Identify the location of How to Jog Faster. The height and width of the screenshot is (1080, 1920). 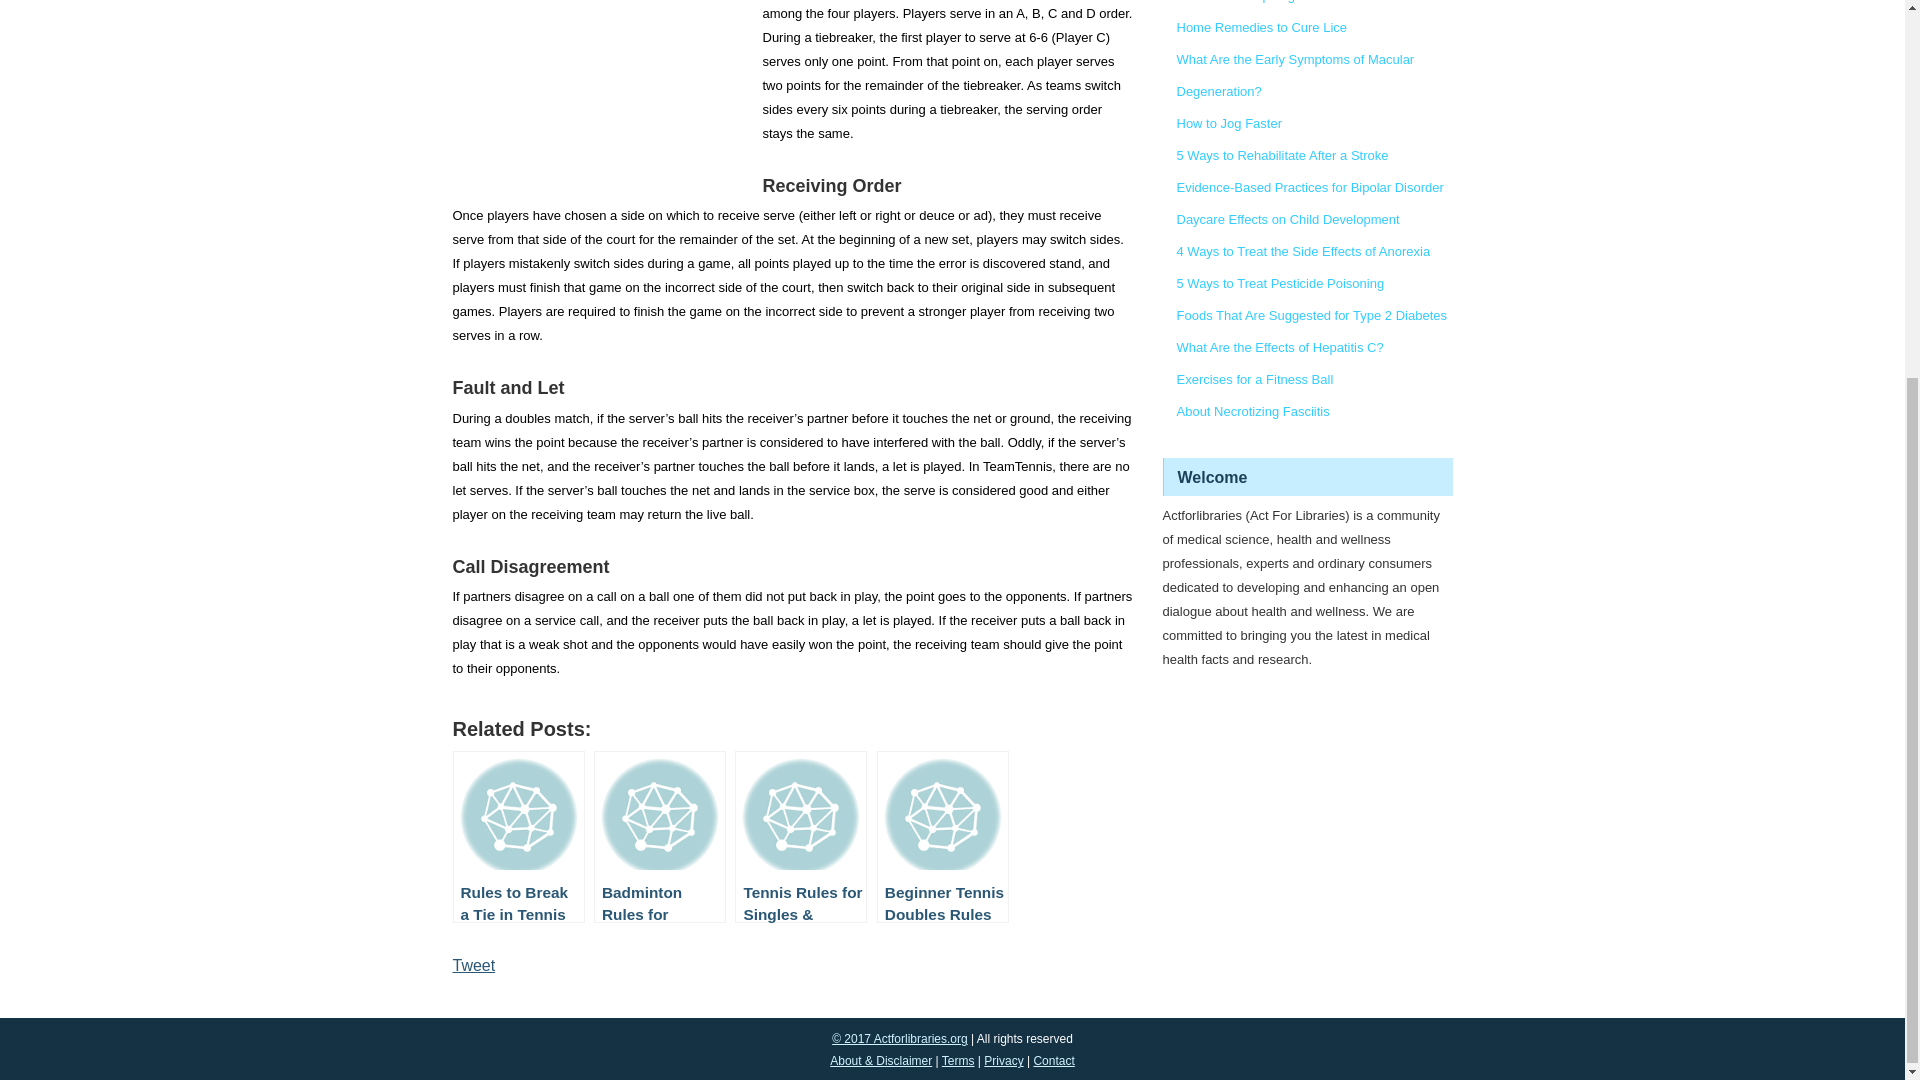
(1228, 122).